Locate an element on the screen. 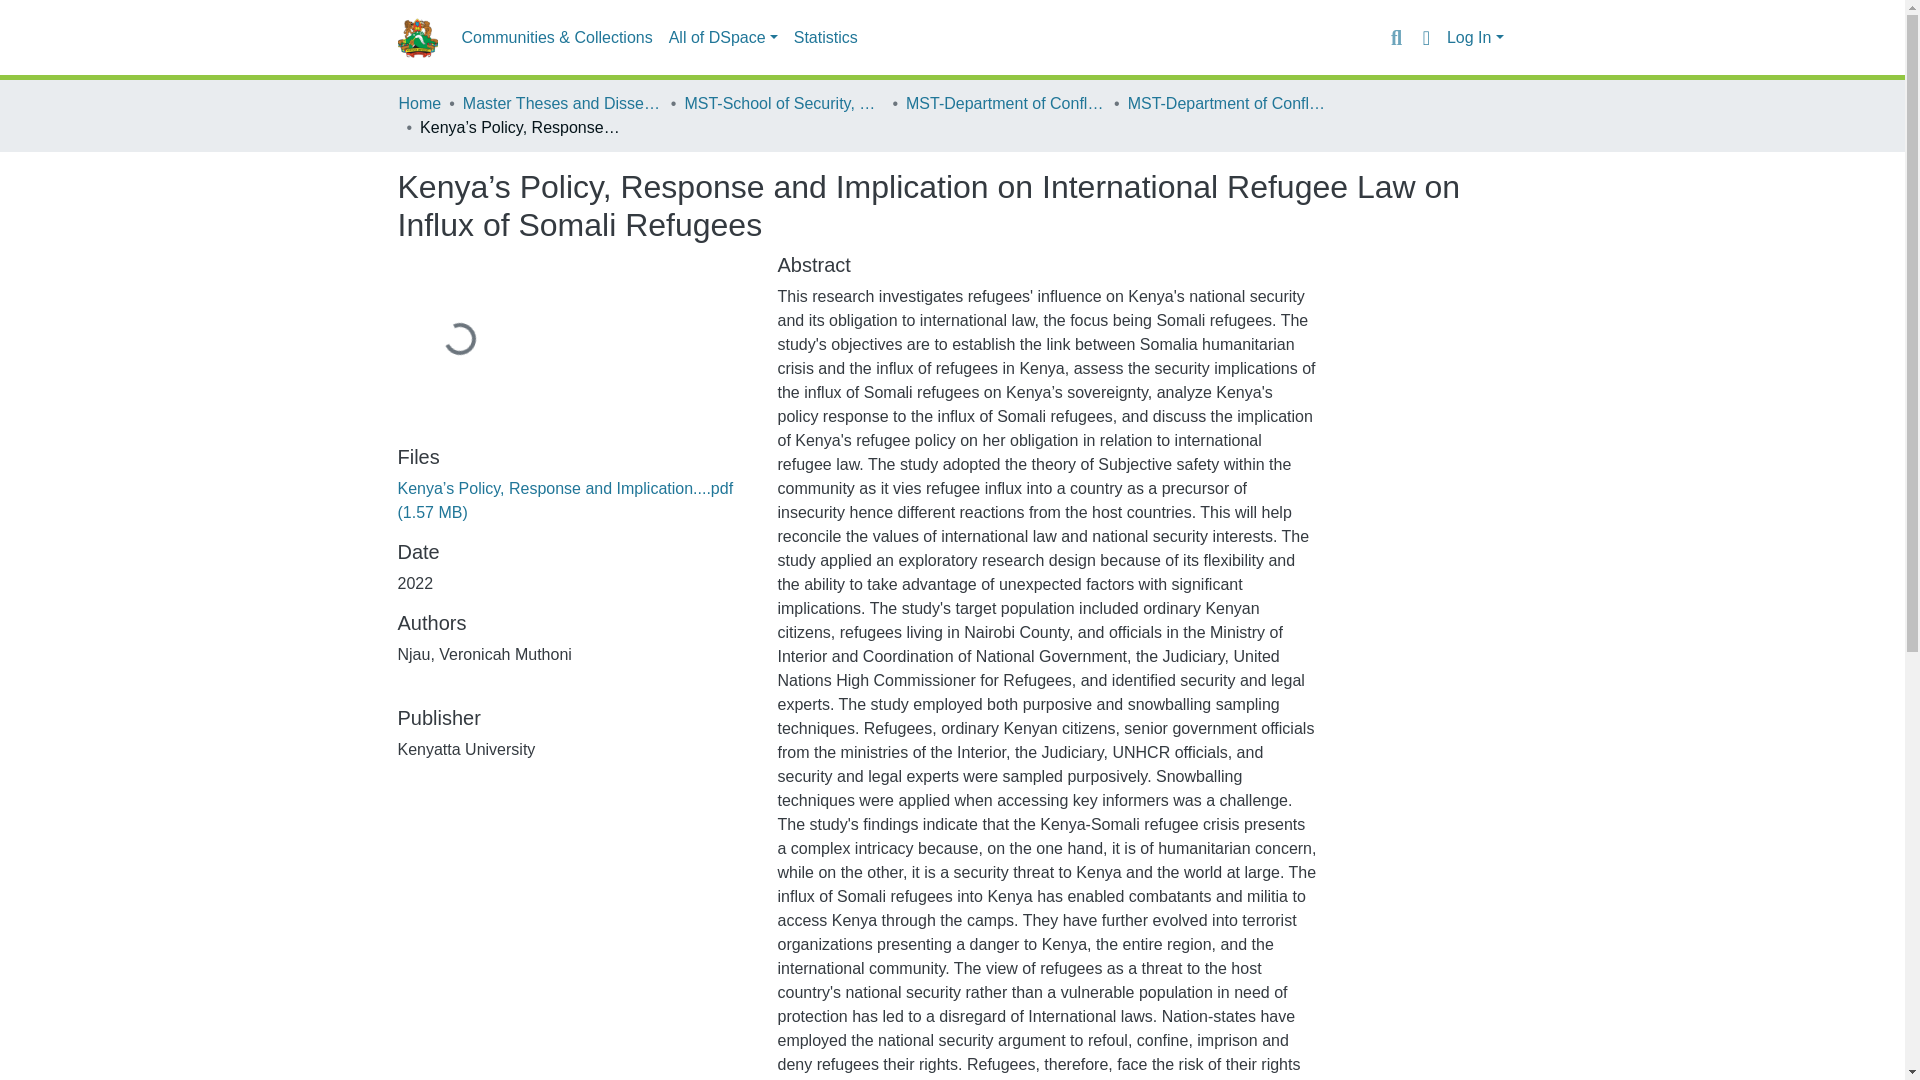 This screenshot has height=1080, width=1920. MST-School of Security, Diplomacy and Peace Studies is located at coordinates (783, 103).